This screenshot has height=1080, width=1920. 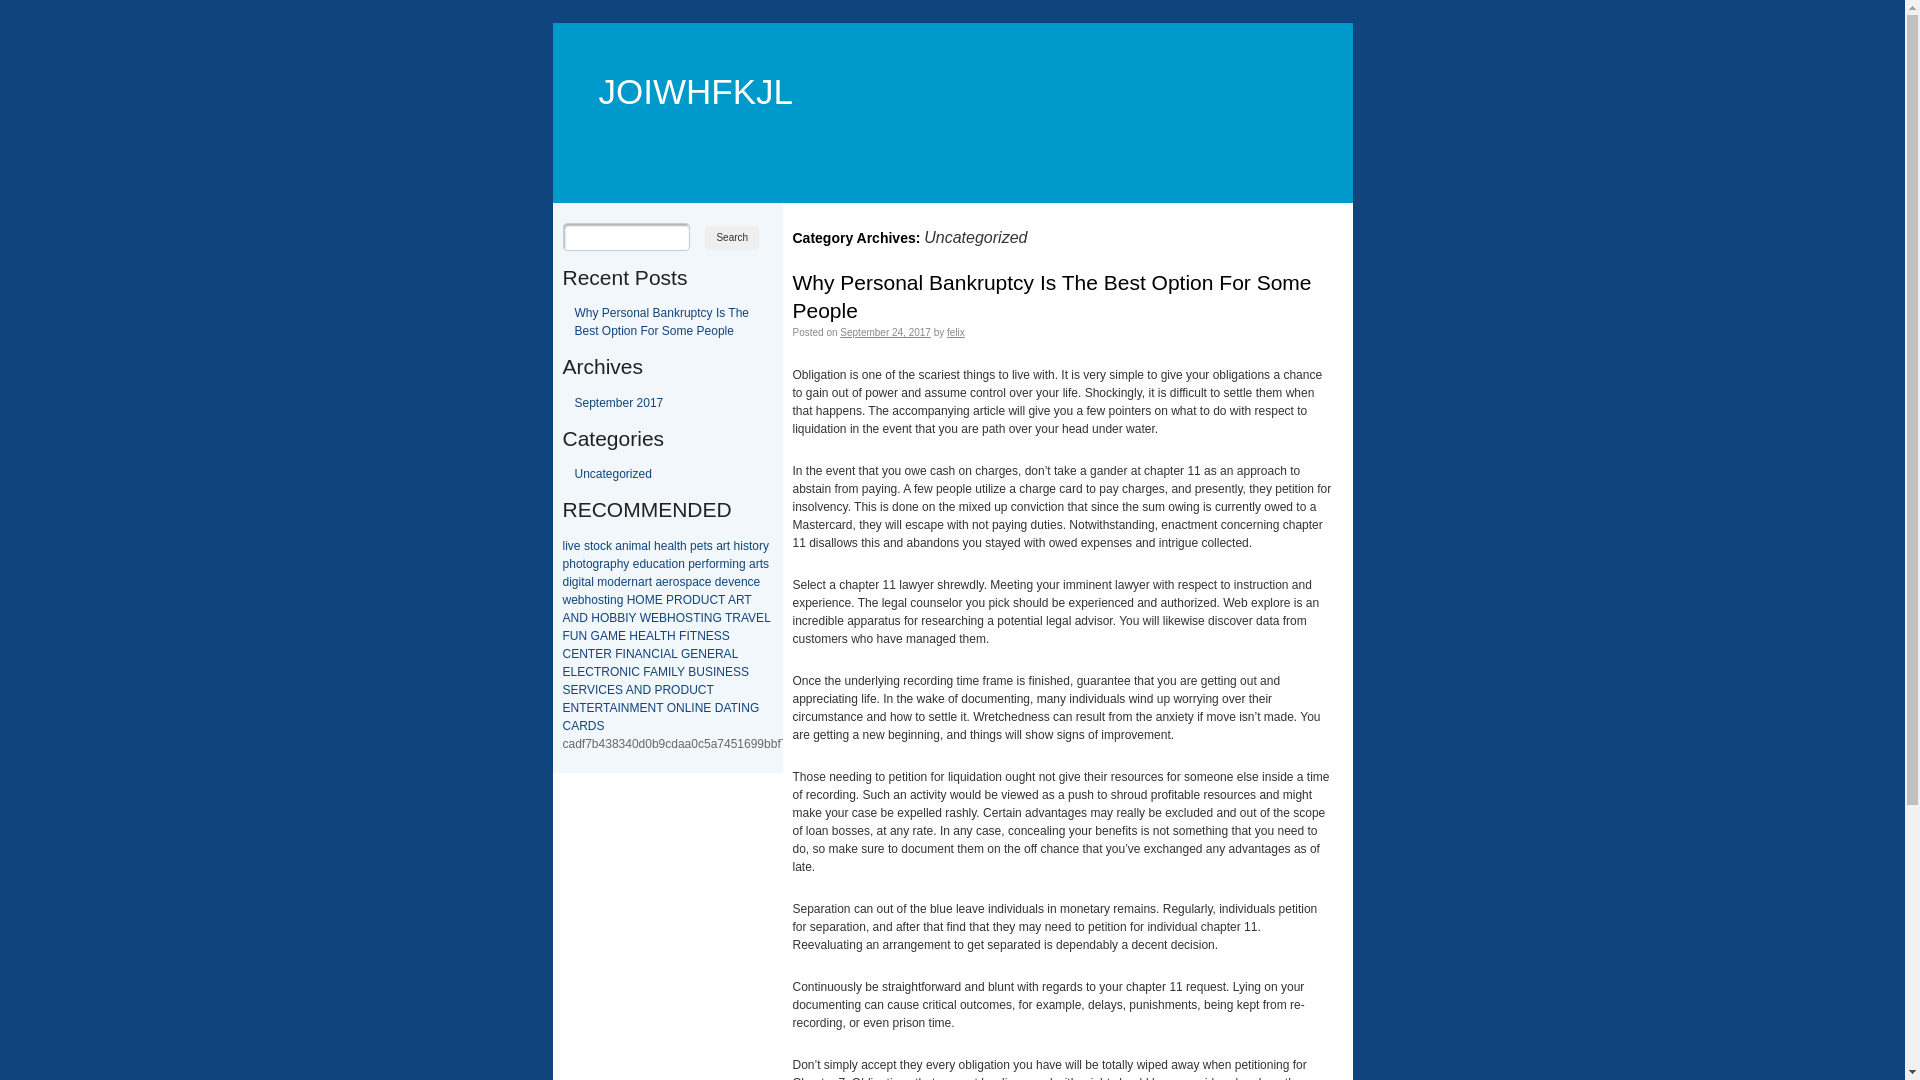 I want to click on i, so click(x=630, y=546).